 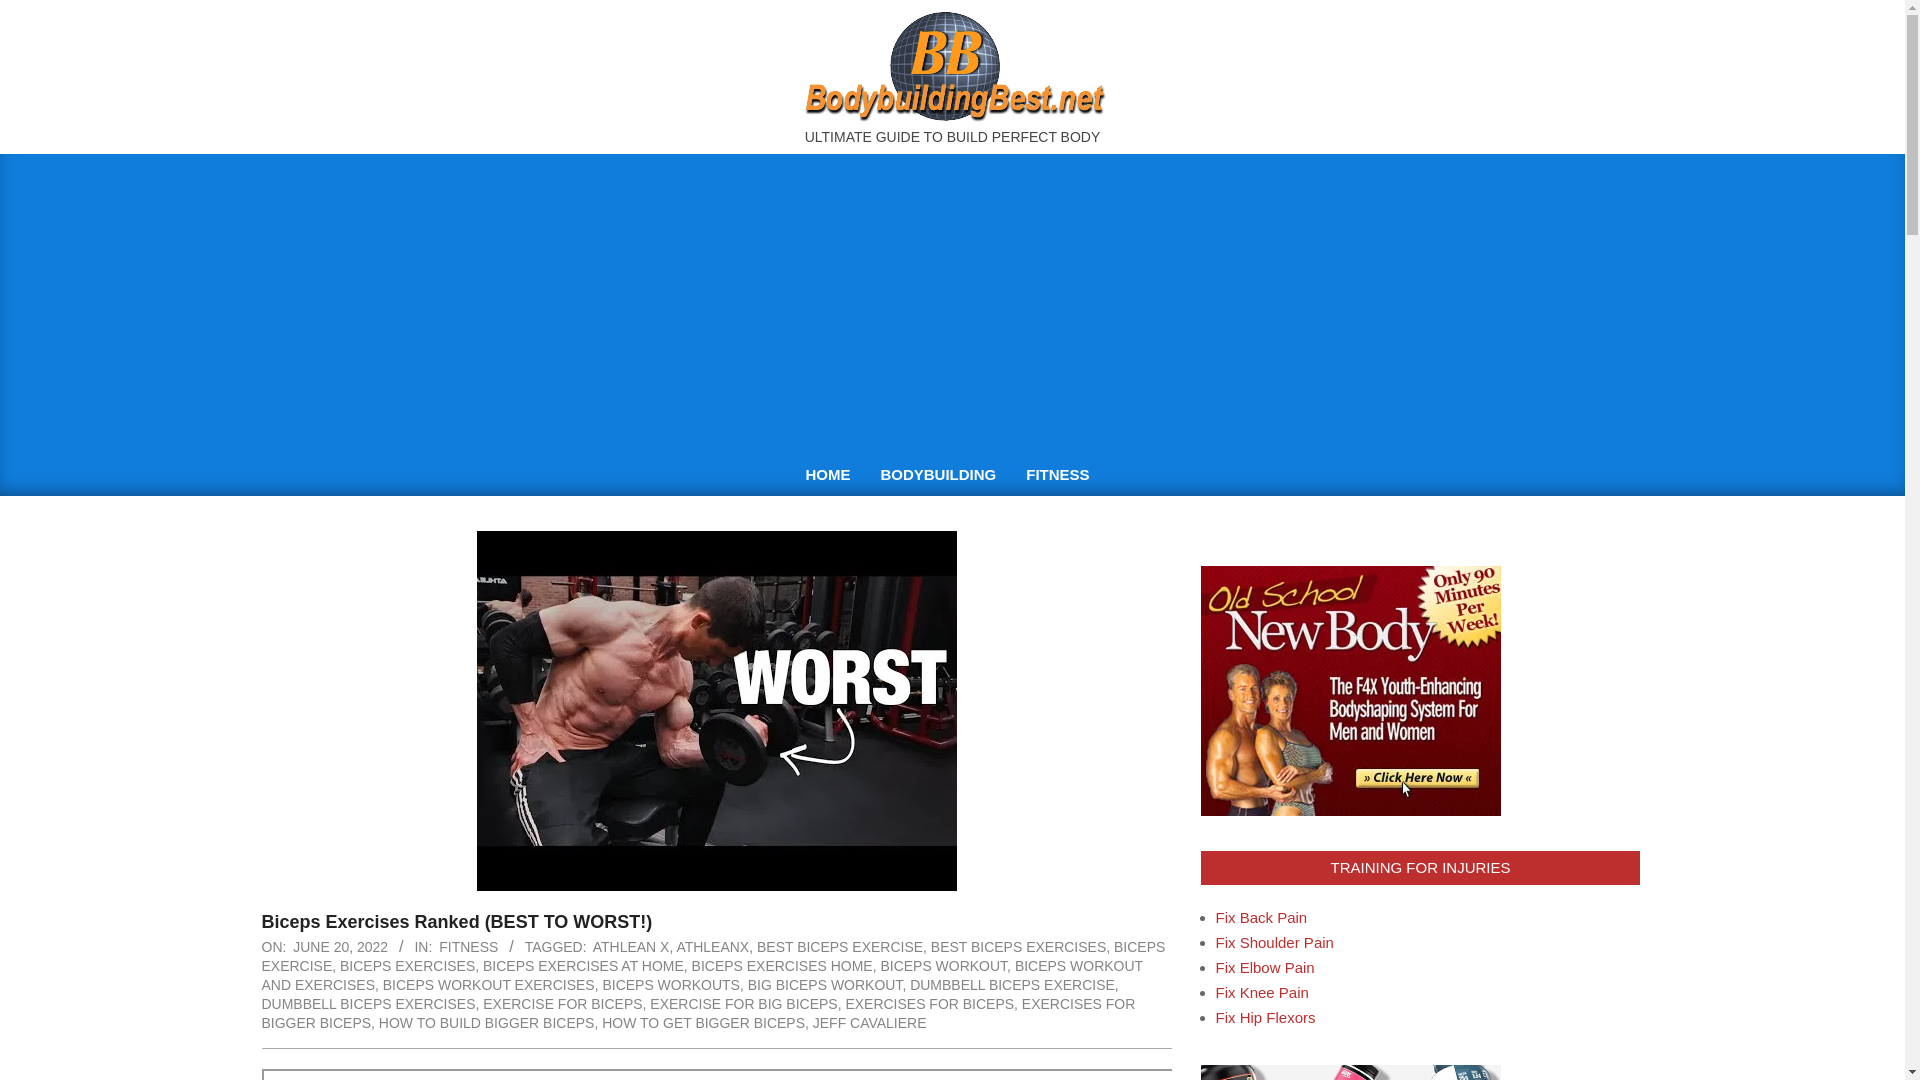 What do you see at coordinates (703, 1023) in the screenshot?
I see `HOW TO GET BIGGER BICEPS` at bounding box center [703, 1023].